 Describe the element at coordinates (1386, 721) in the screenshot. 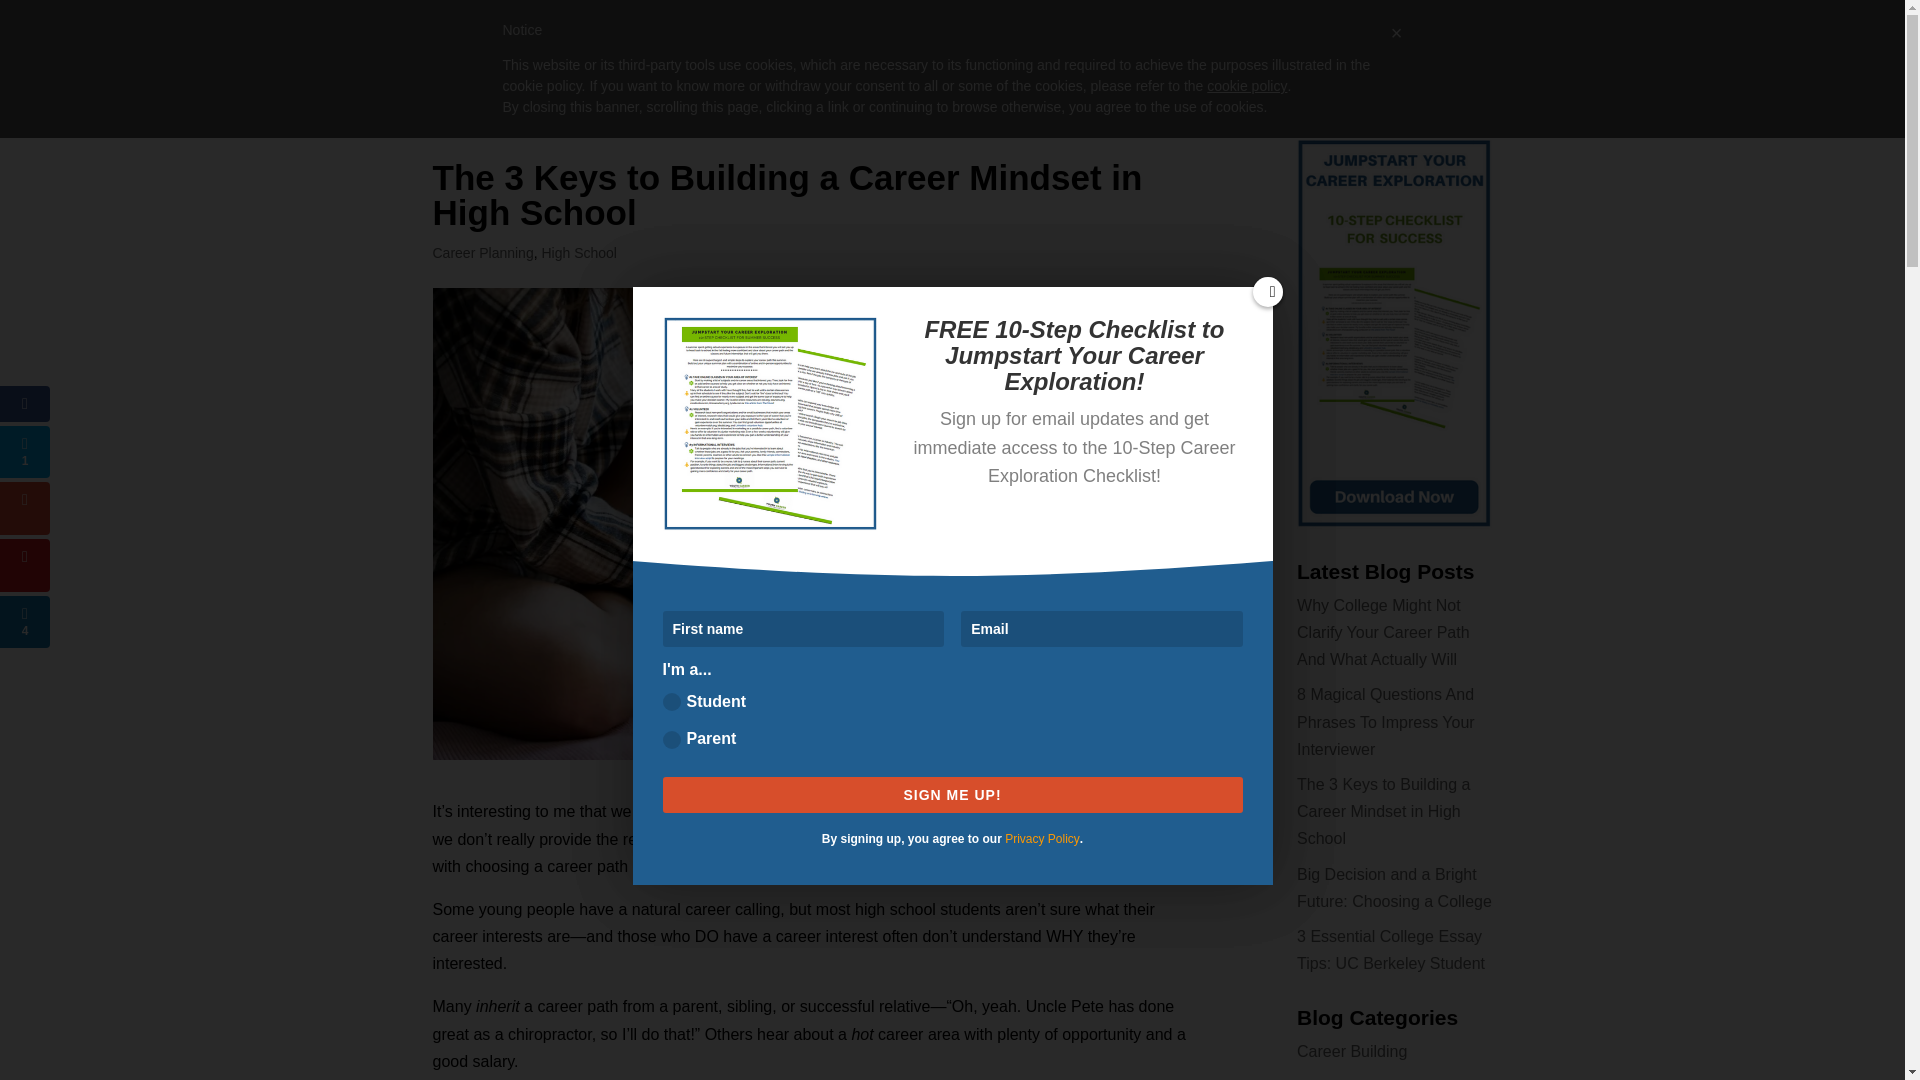

I see `8 Magical Questions And Phrases To Impress Your Interviewer` at that location.